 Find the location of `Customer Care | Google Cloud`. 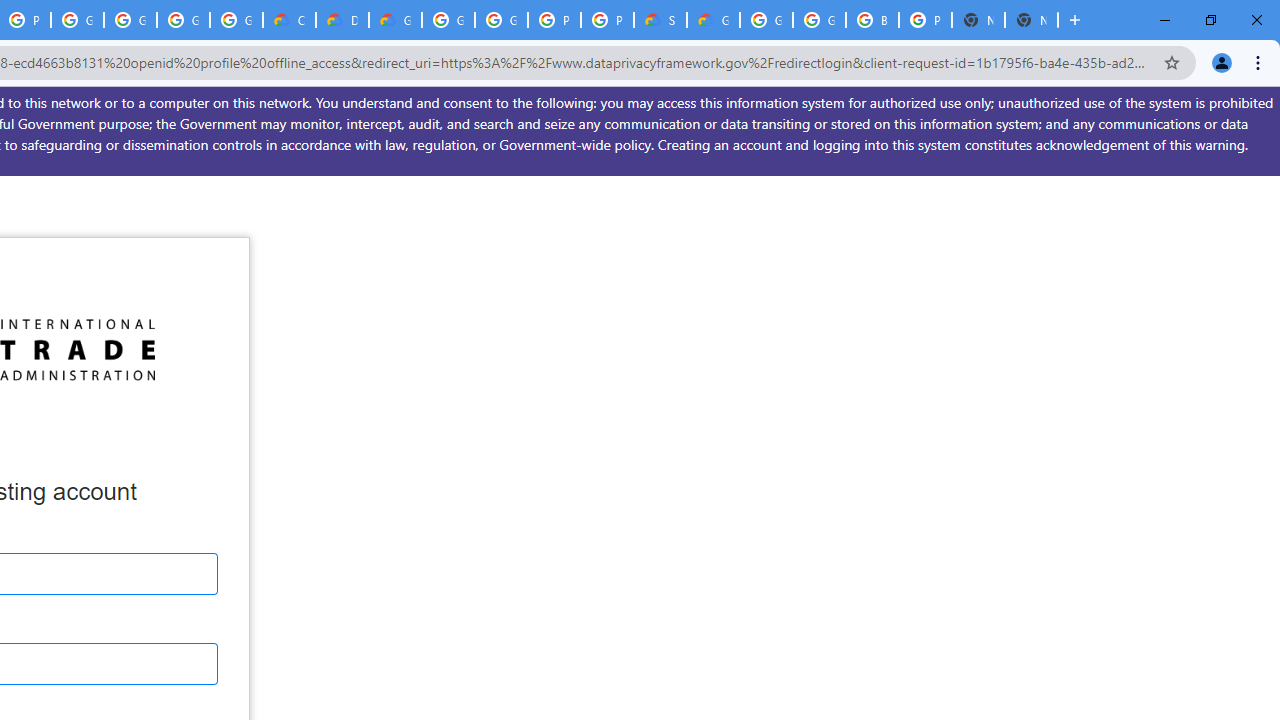

Customer Care | Google Cloud is located at coordinates (289, 20).